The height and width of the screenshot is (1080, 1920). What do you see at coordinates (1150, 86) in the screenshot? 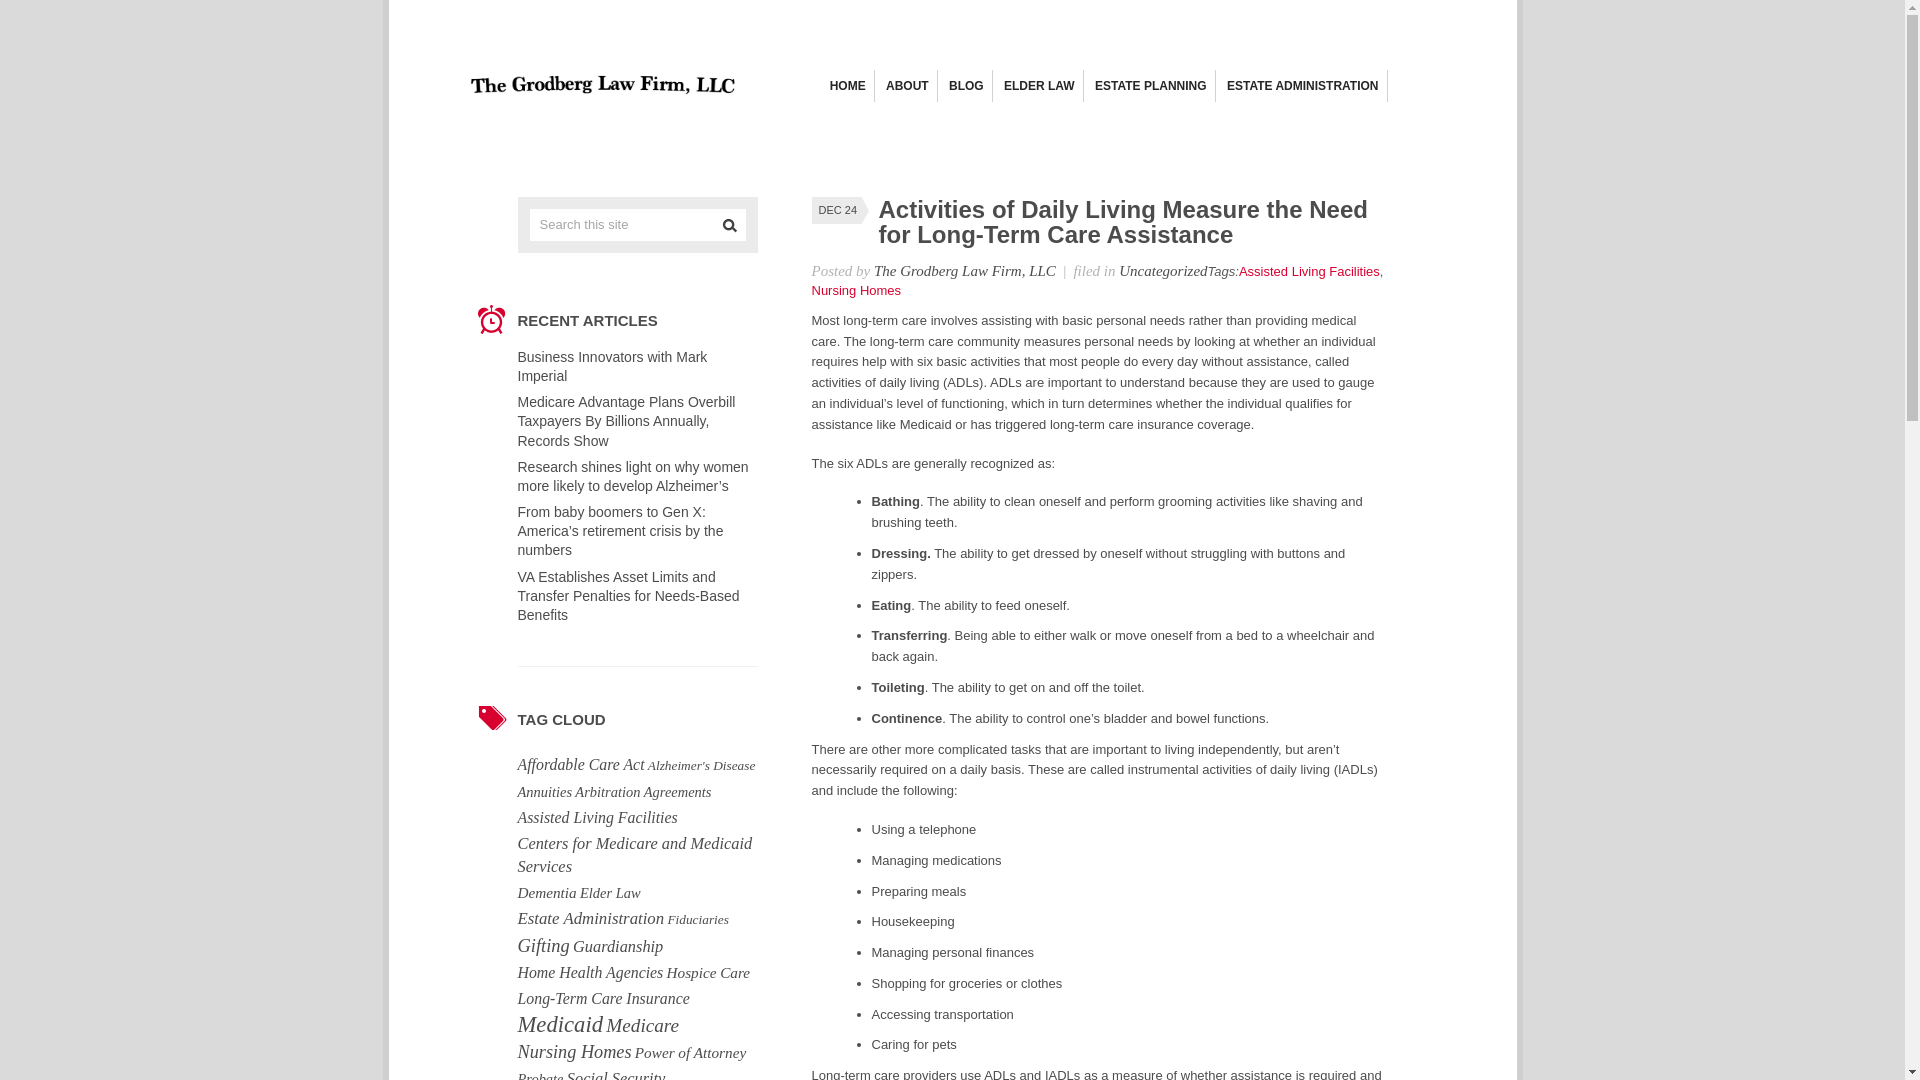
I see `ESTATE PLANNING` at bounding box center [1150, 86].